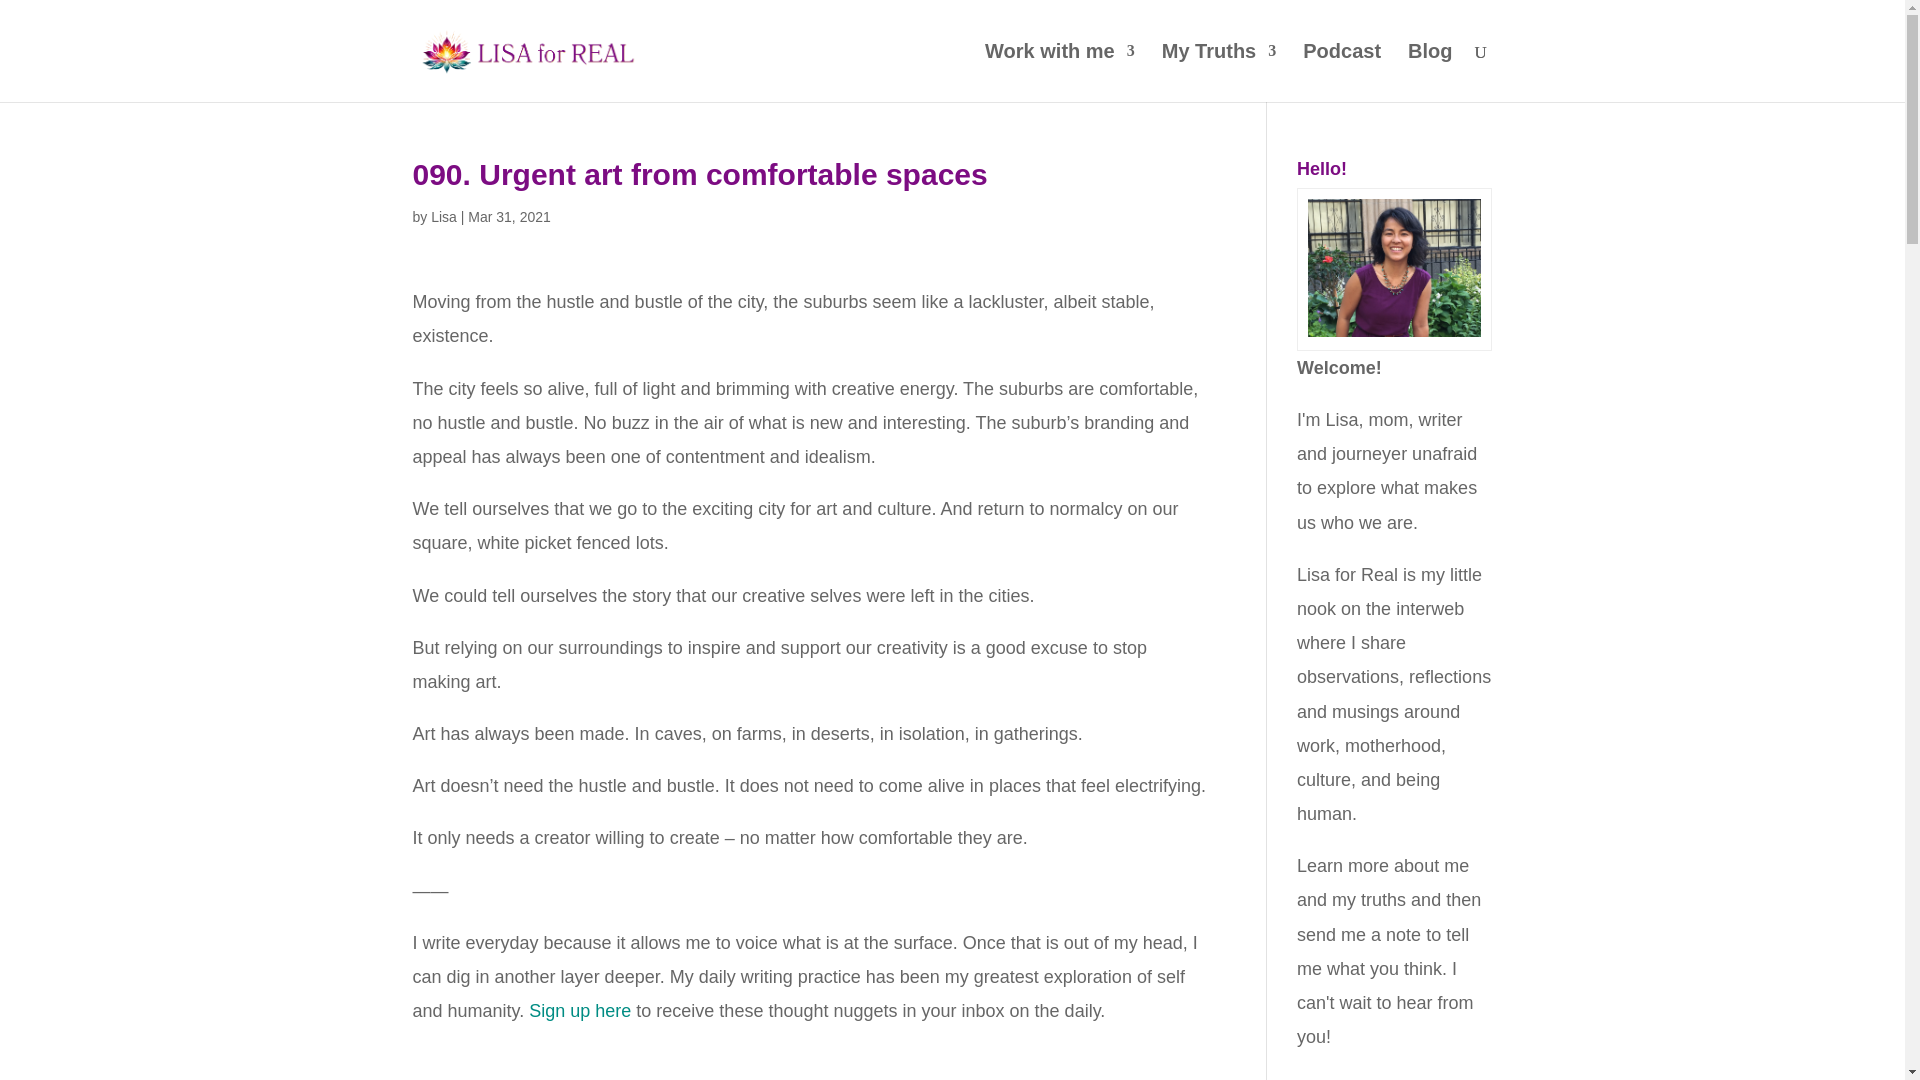 The image size is (1920, 1080). Describe the element at coordinates (1358, 934) in the screenshot. I see `send me a note` at that location.